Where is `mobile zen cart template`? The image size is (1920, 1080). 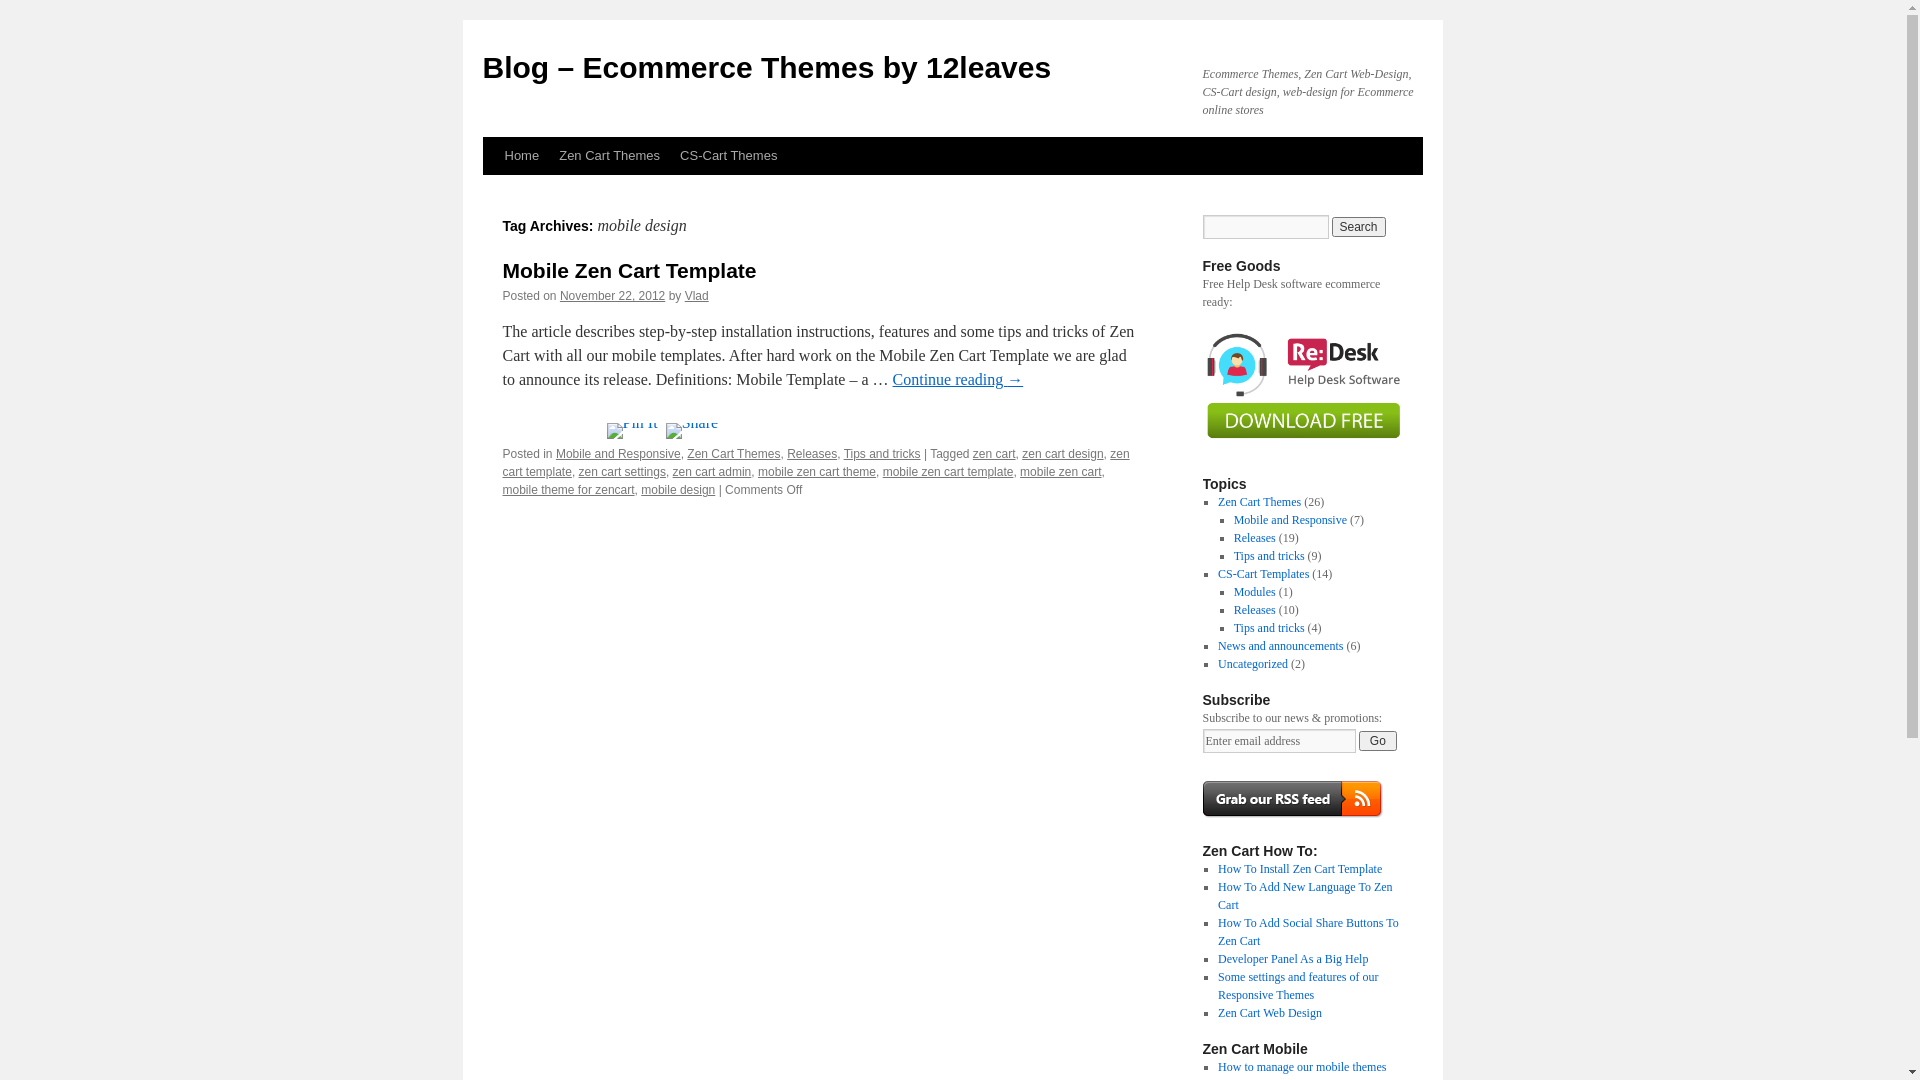 mobile zen cart template is located at coordinates (948, 472).